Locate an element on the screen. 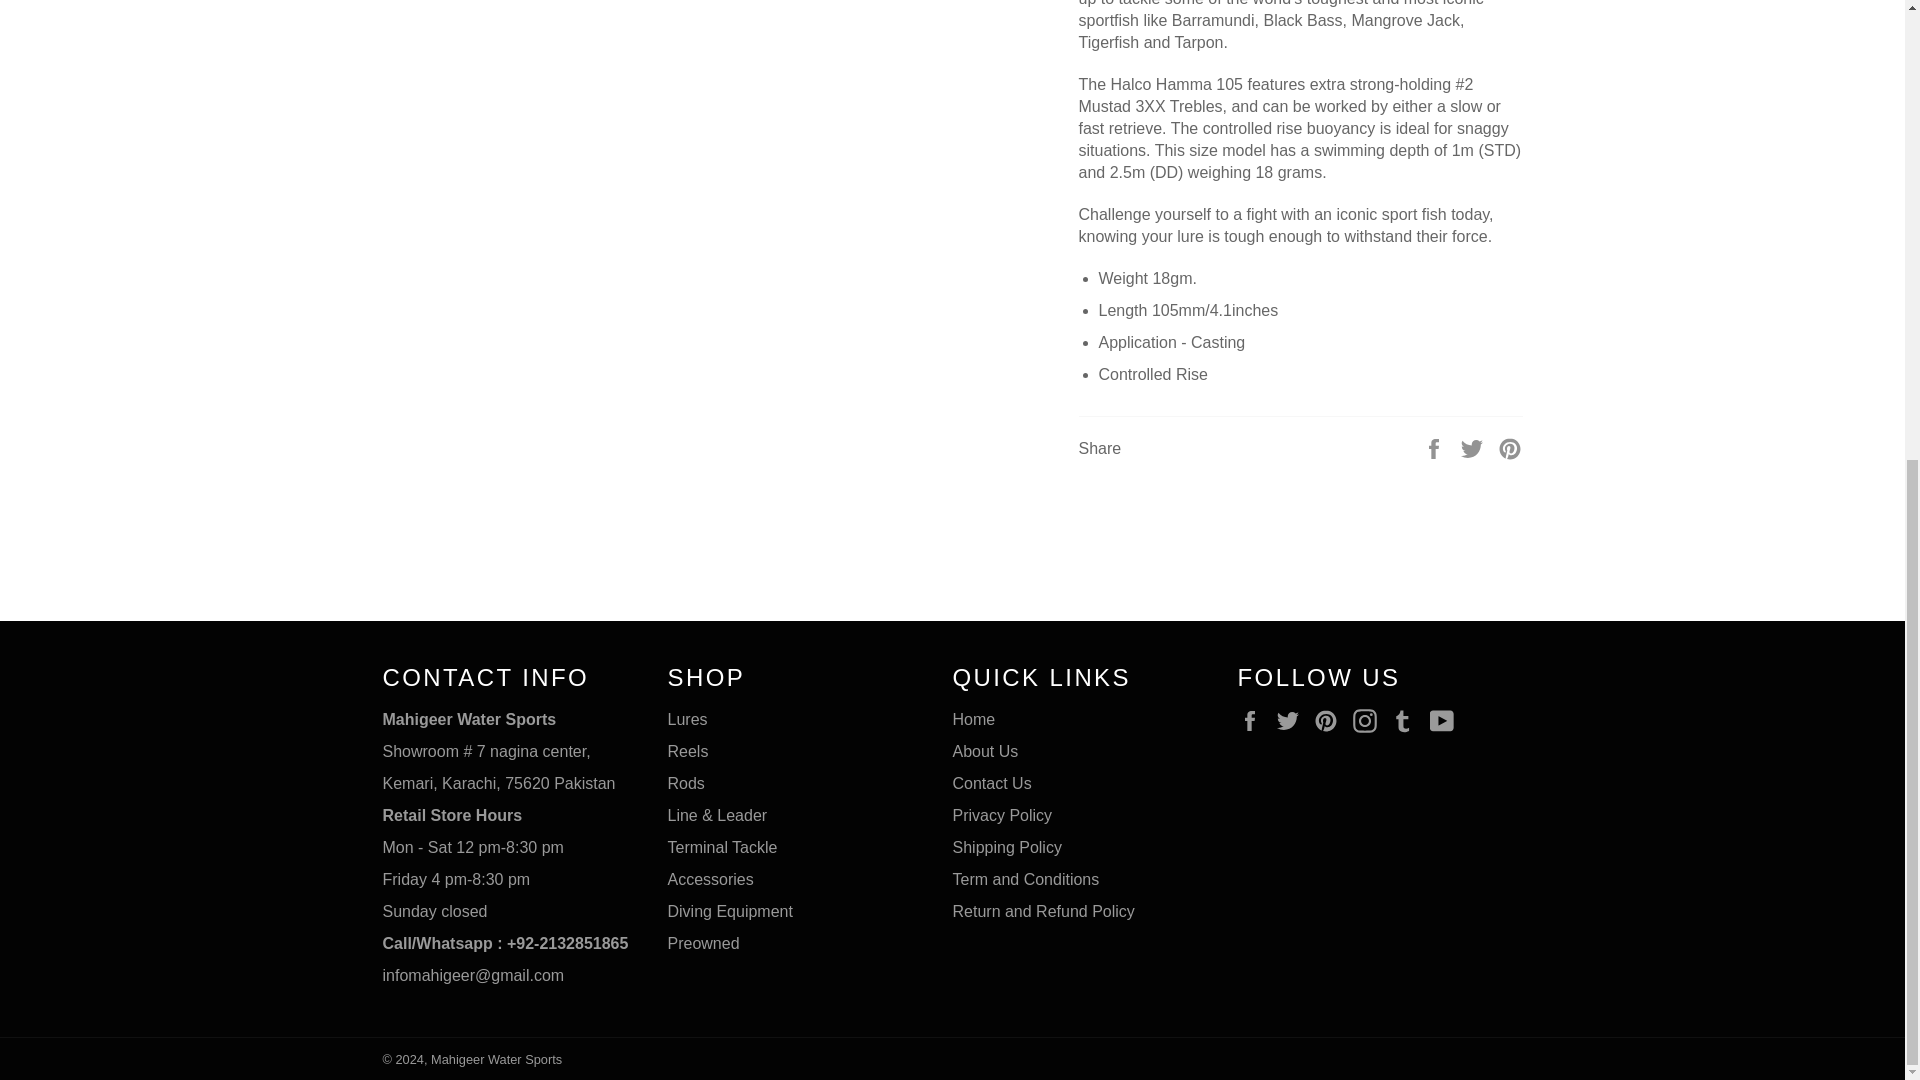 The height and width of the screenshot is (1080, 1920). Accessories is located at coordinates (711, 878).